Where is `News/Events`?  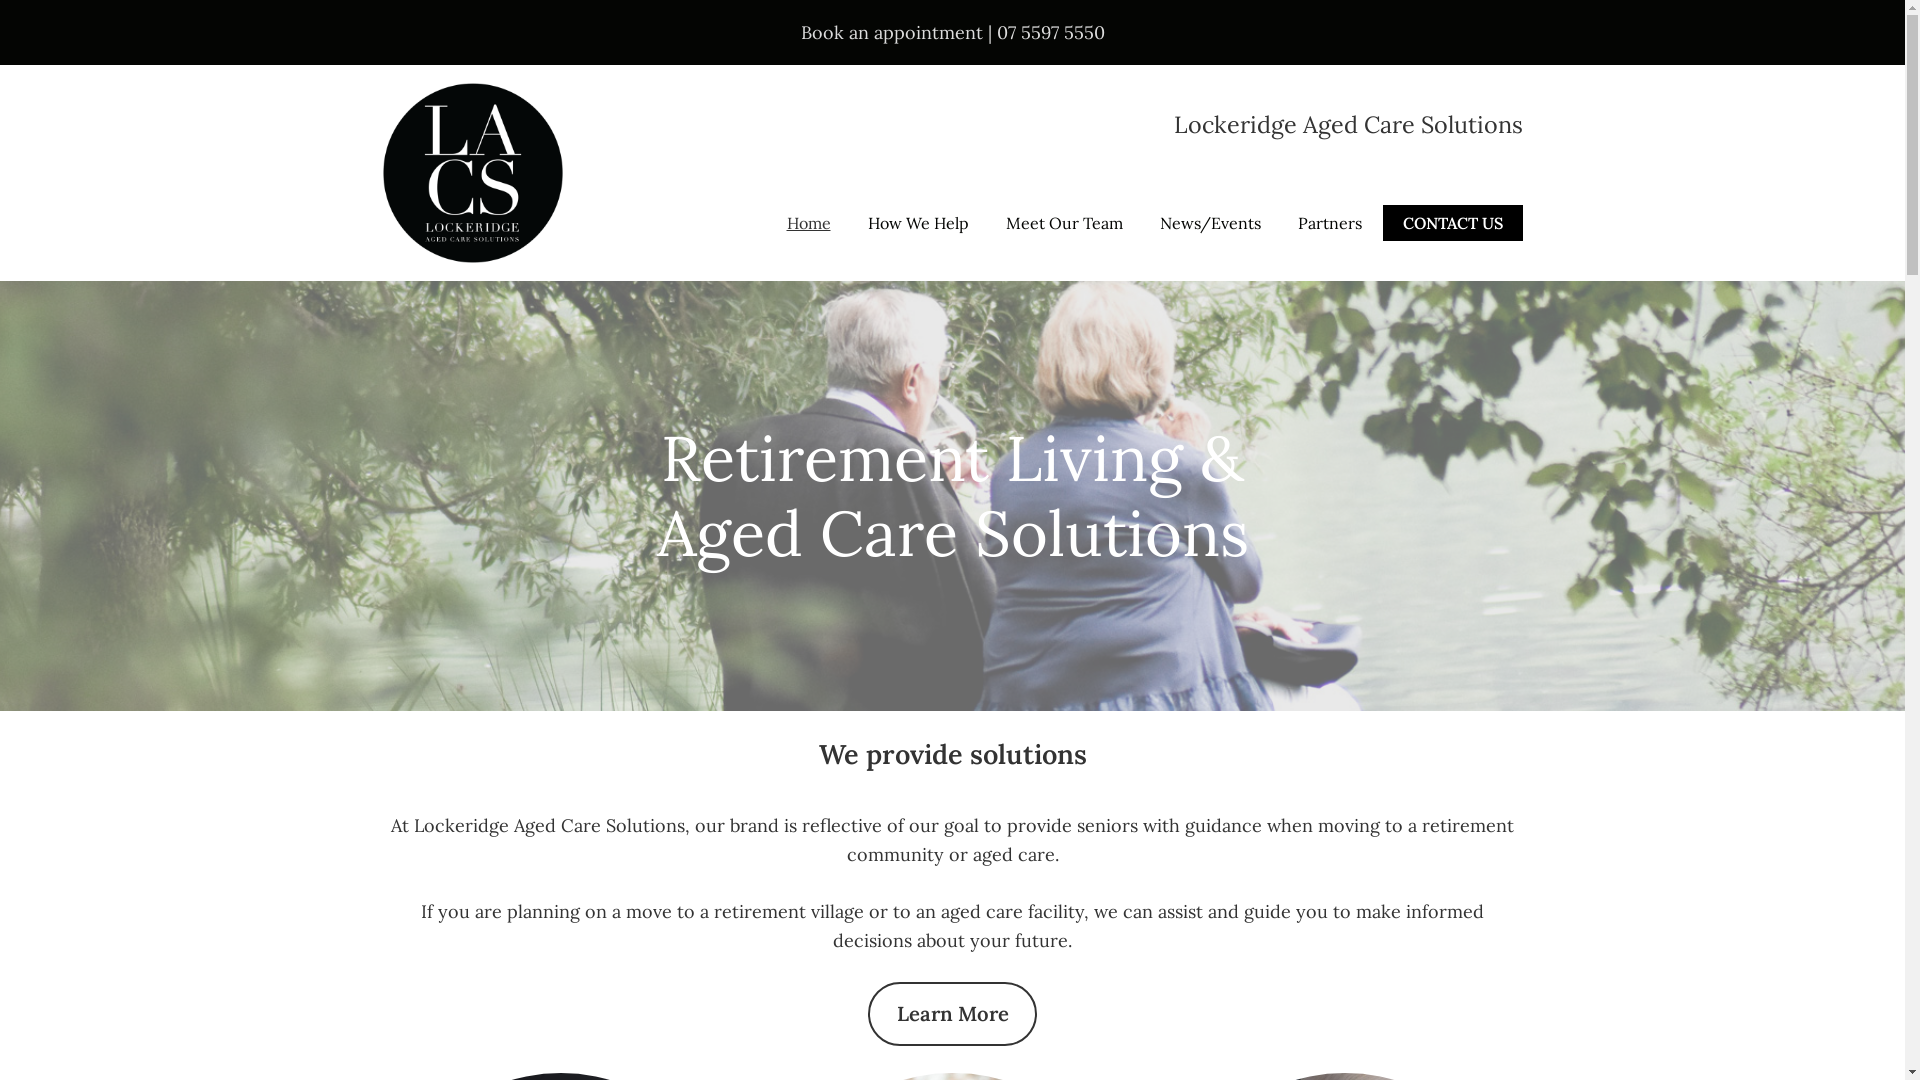 News/Events is located at coordinates (1210, 224).